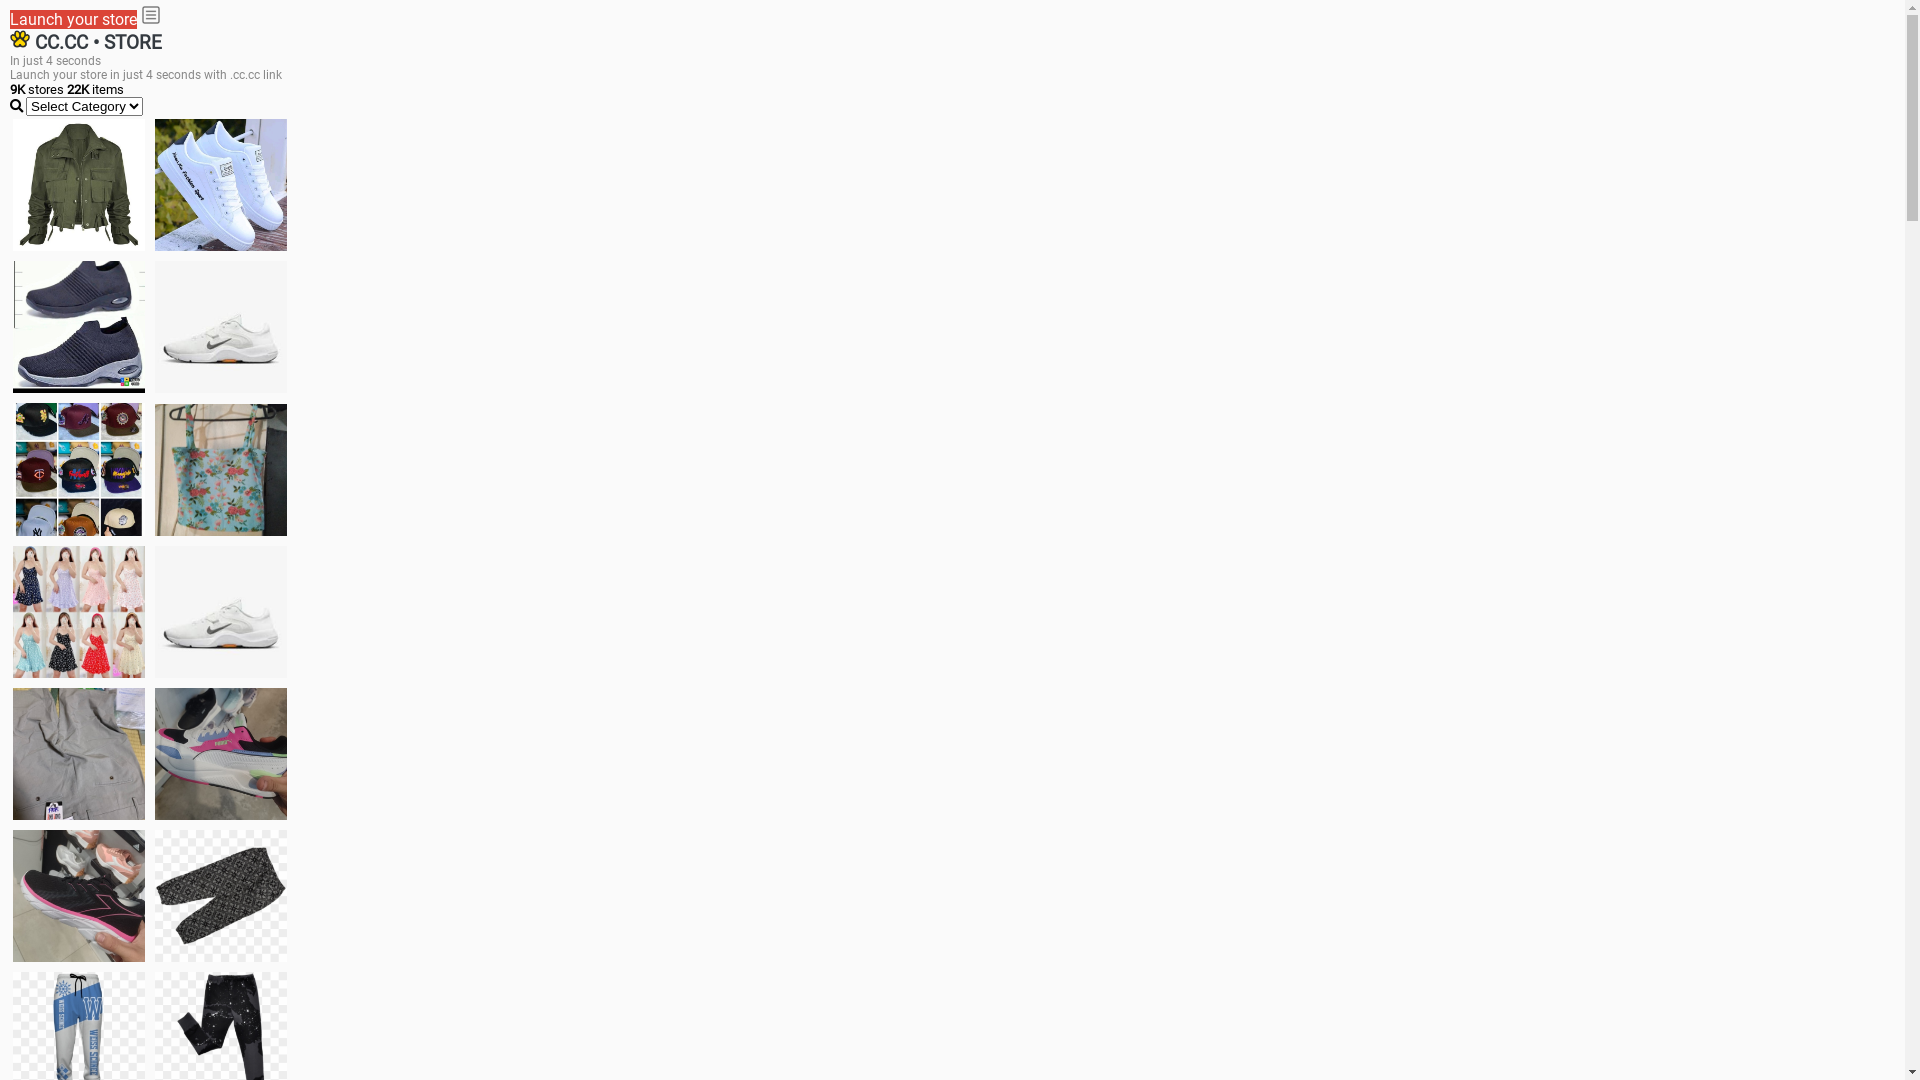 Image resolution: width=1920 pixels, height=1080 pixels. Describe the element at coordinates (74, 20) in the screenshot. I see `Launch your store` at that location.